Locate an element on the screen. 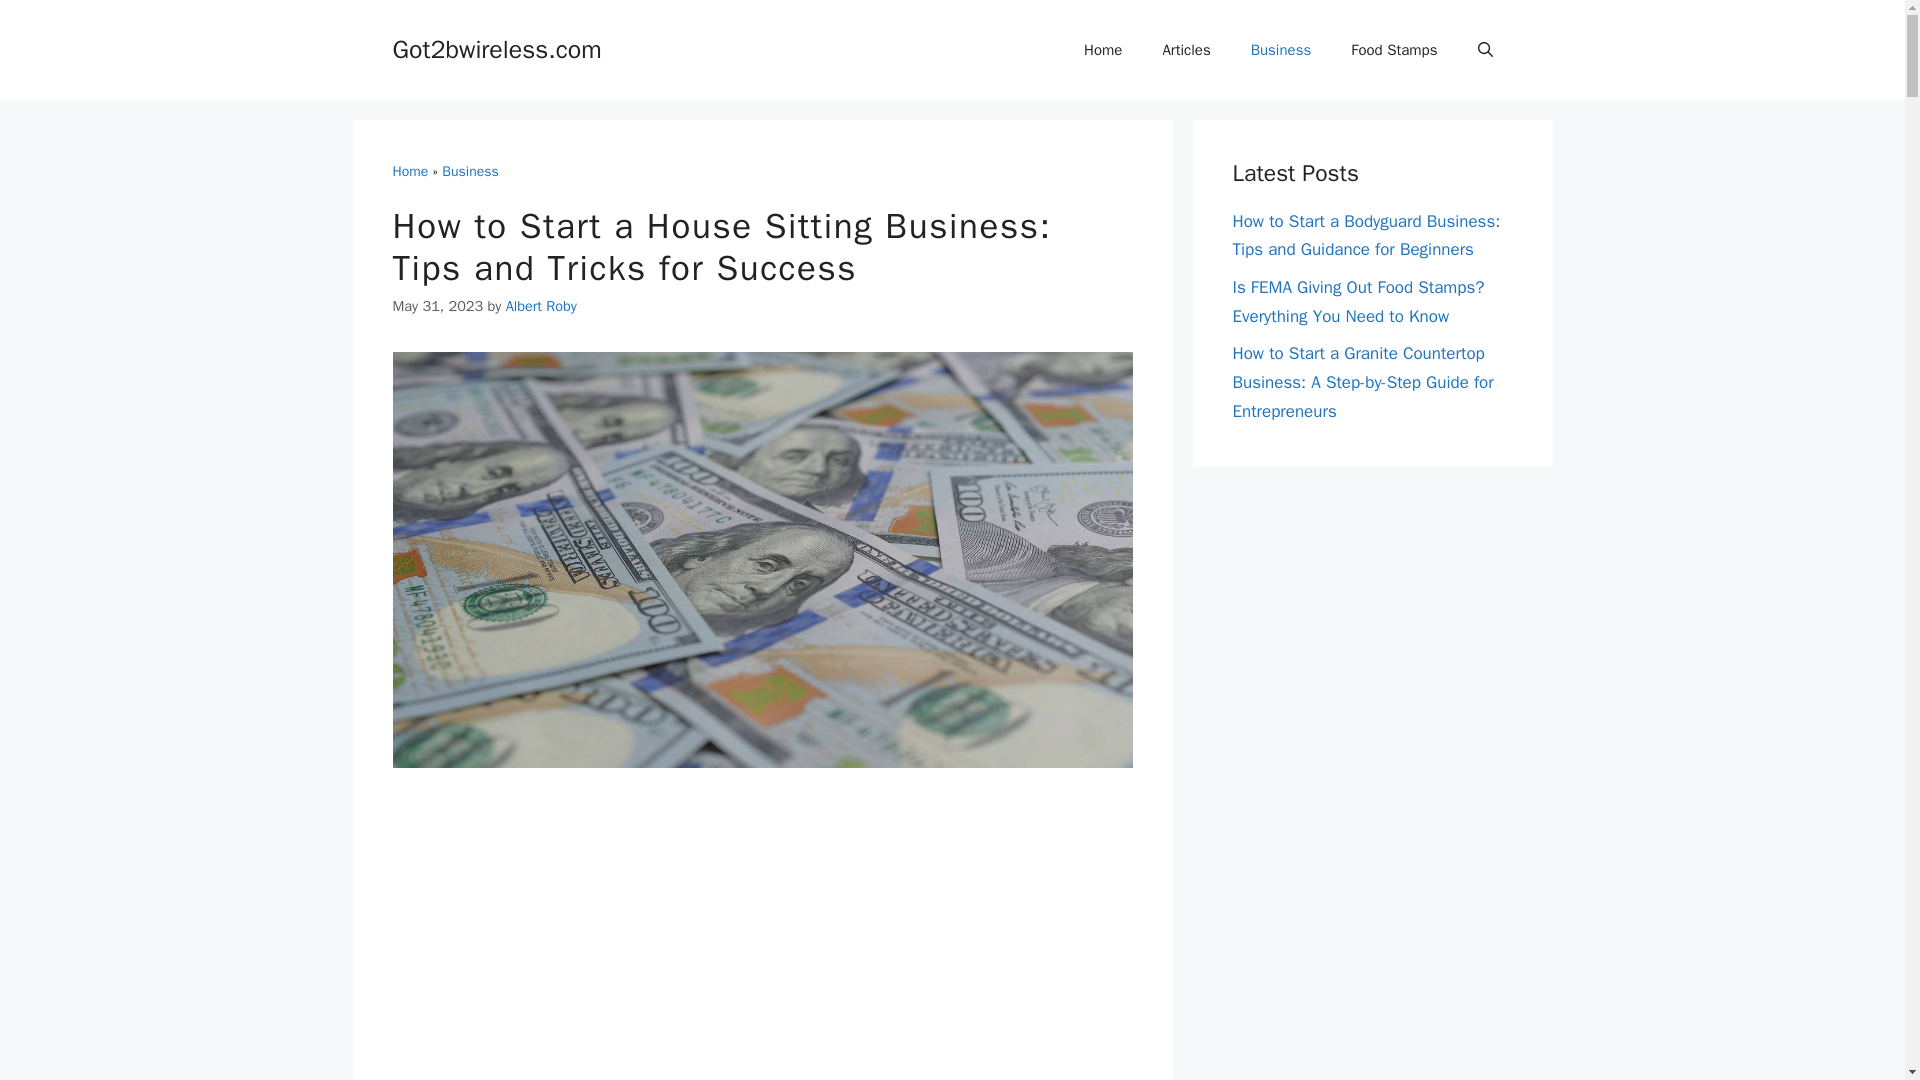  Home is located at coordinates (410, 172).